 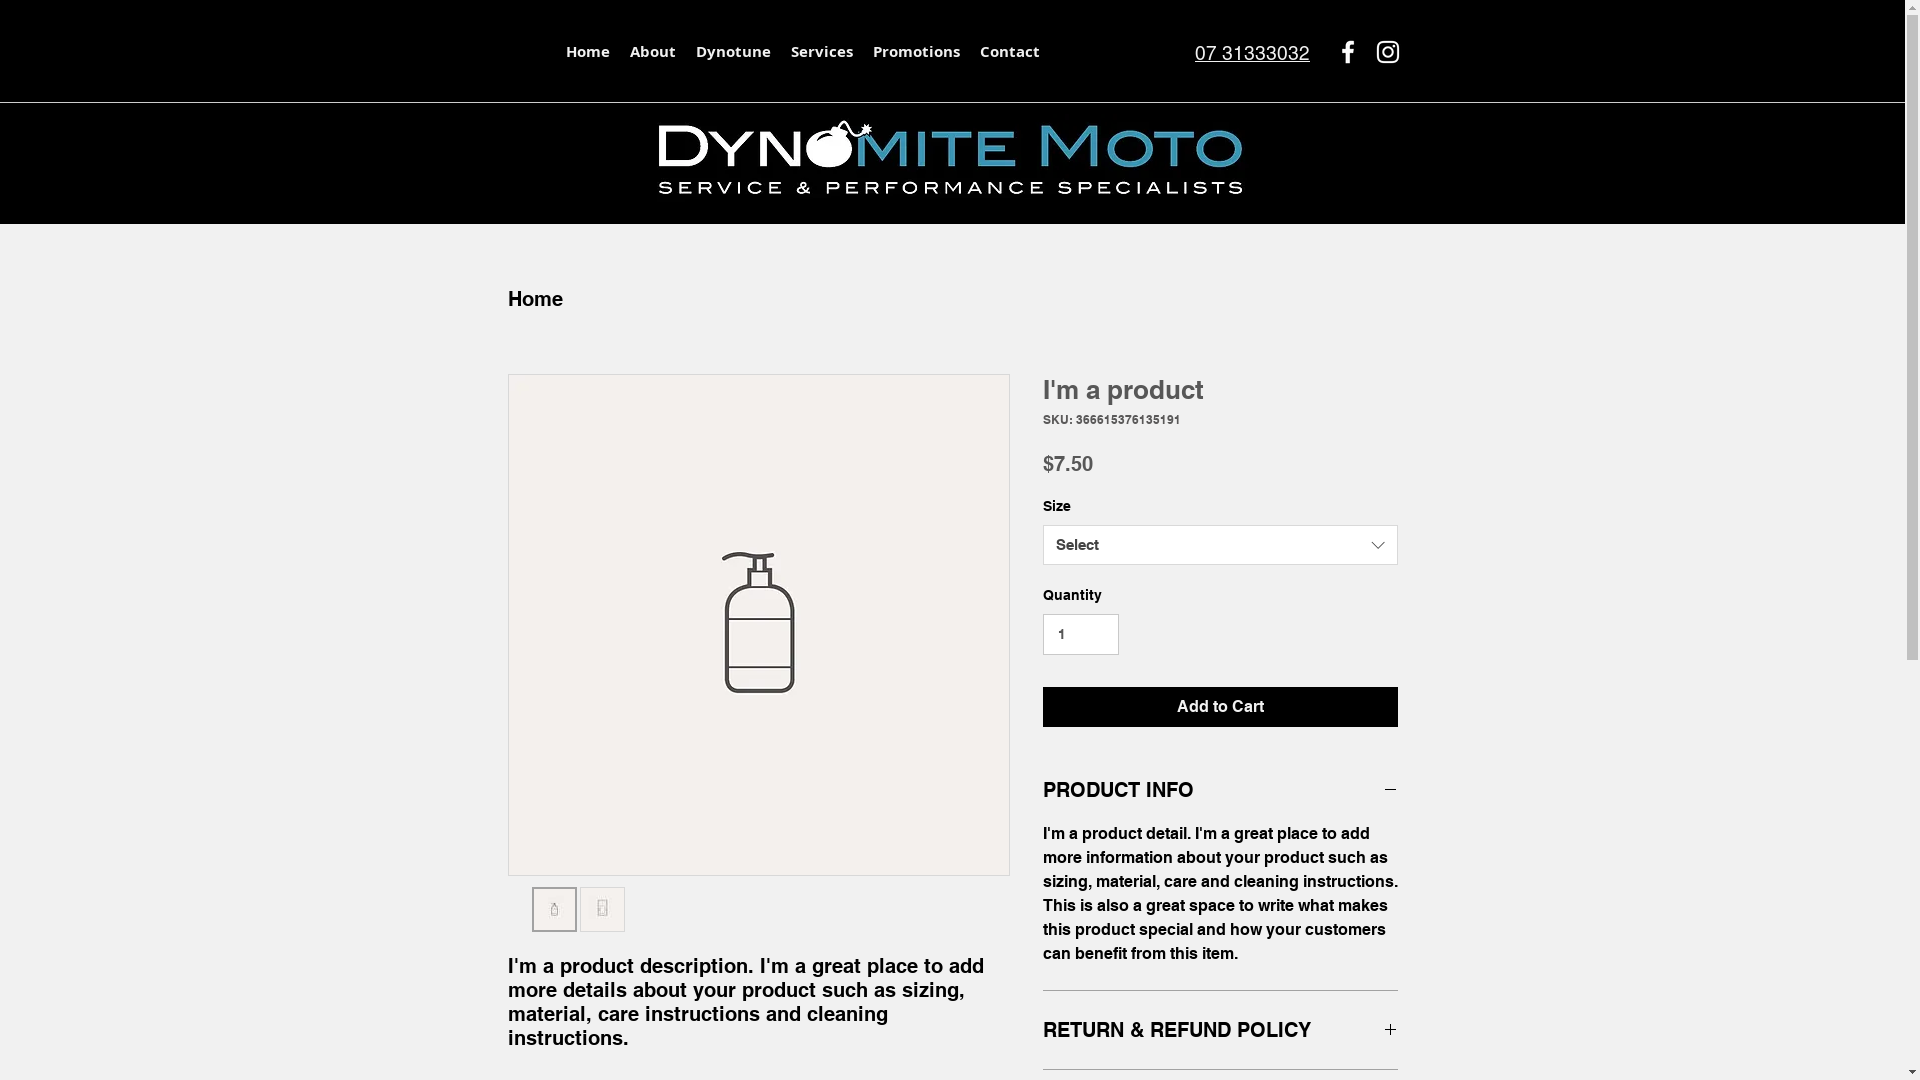 What do you see at coordinates (653, 52) in the screenshot?
I see `About` at bounding box center [653, 52].